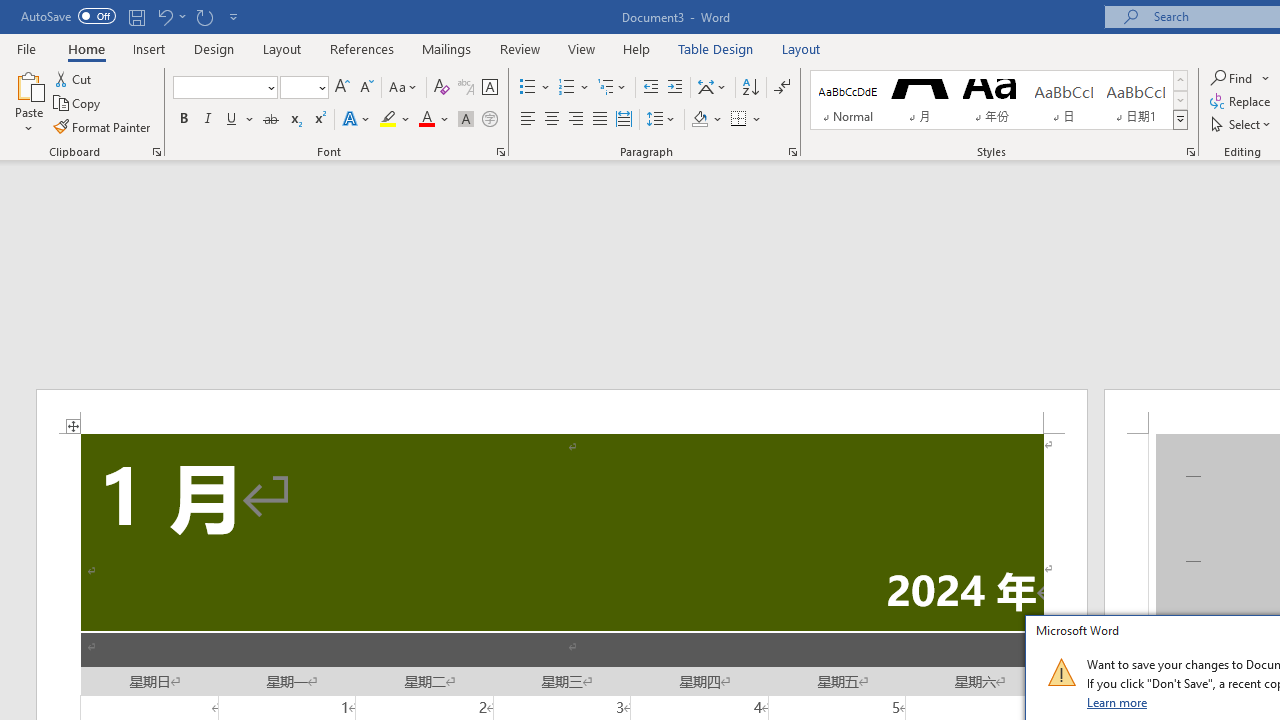  I want to click on Shrink Font, so click(366, 88).